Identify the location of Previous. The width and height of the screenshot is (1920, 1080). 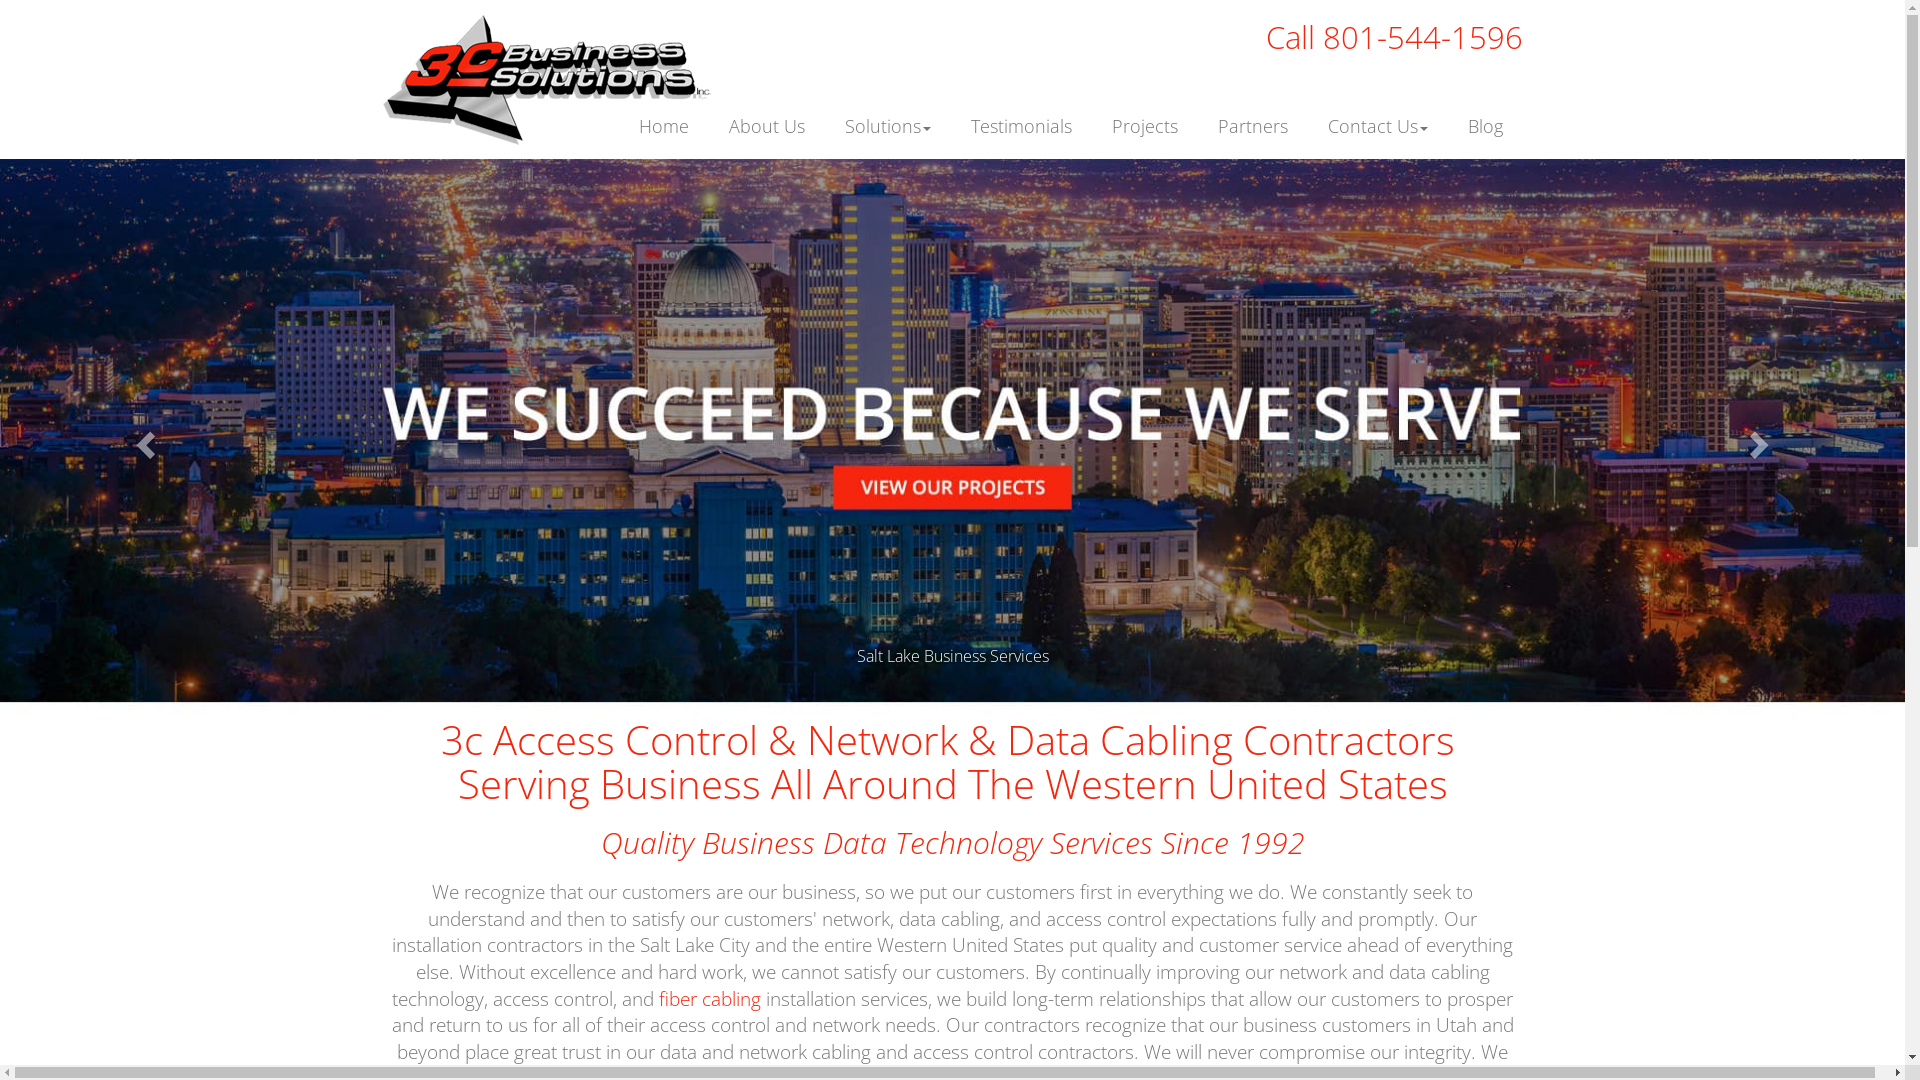
(143, 438).